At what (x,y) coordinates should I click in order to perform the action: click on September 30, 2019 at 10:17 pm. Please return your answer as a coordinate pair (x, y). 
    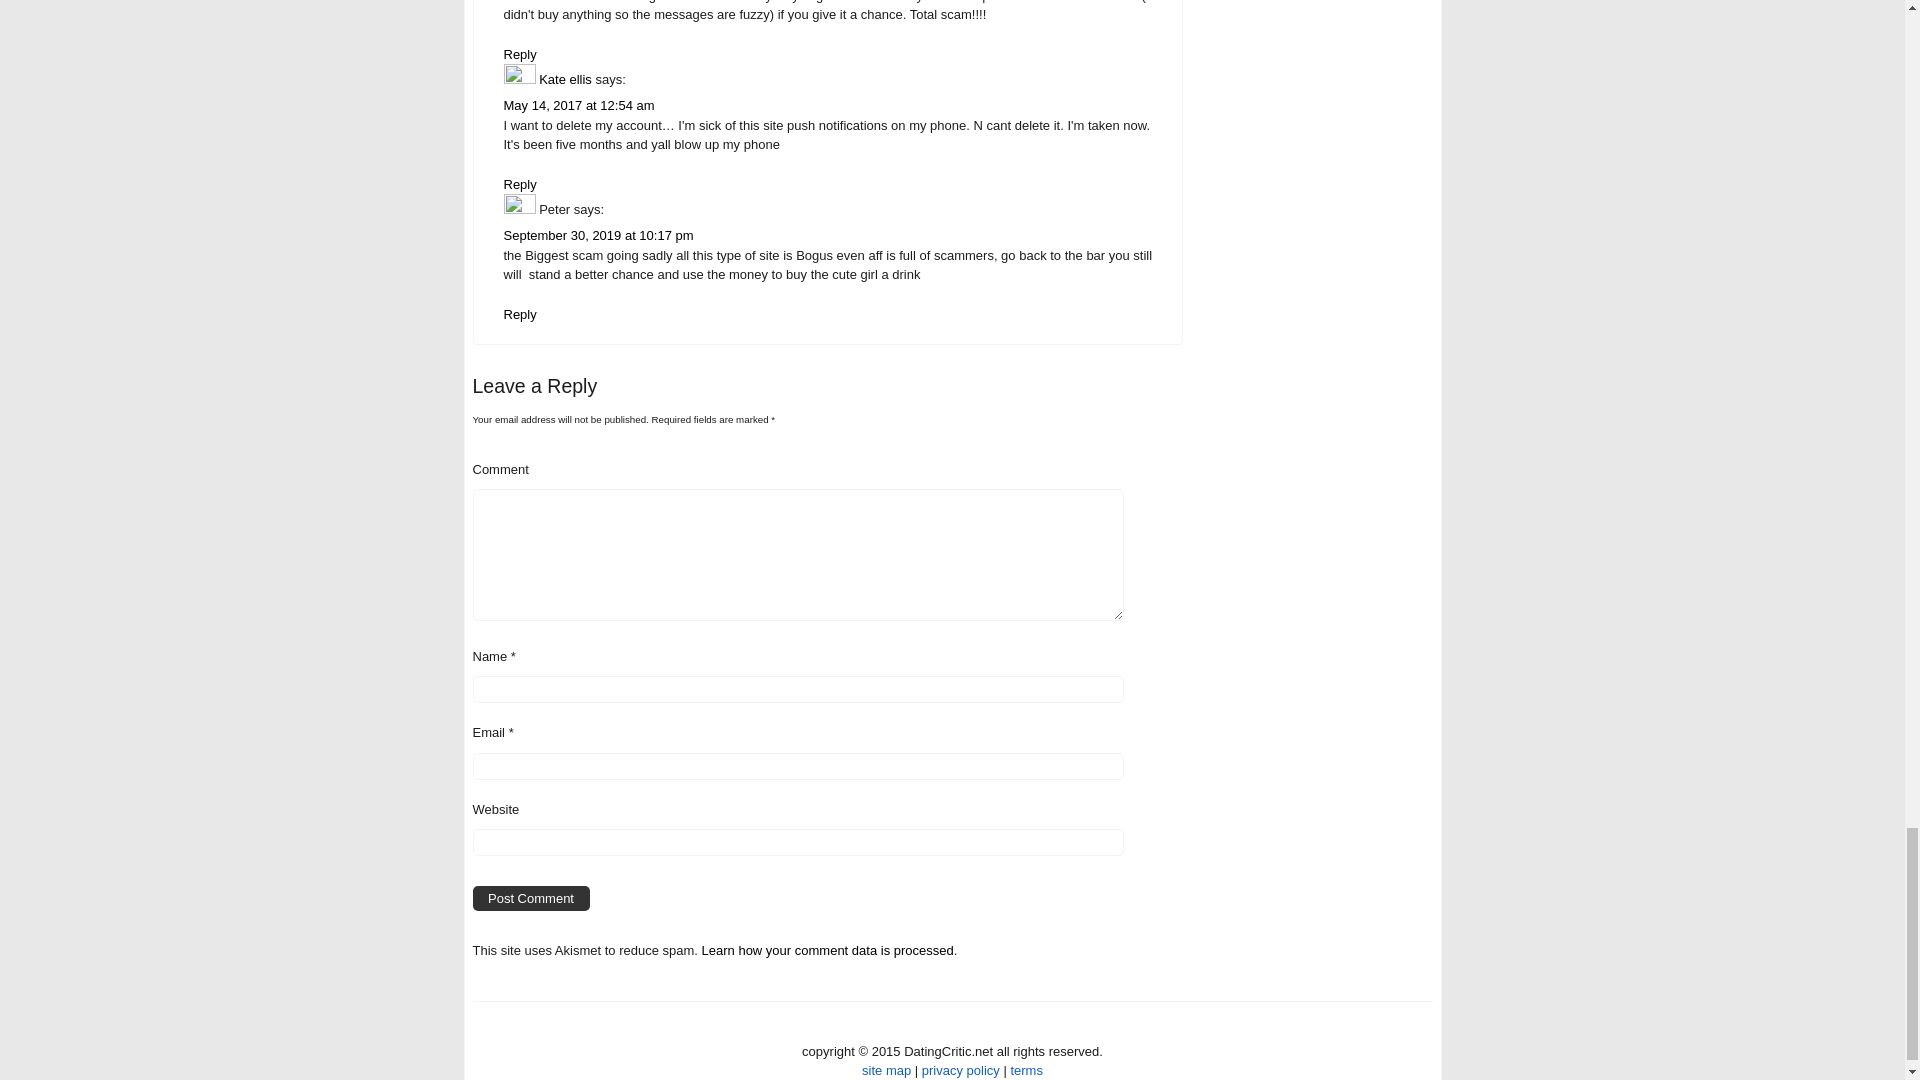
    Looking at the image, I should click on (598, 235).